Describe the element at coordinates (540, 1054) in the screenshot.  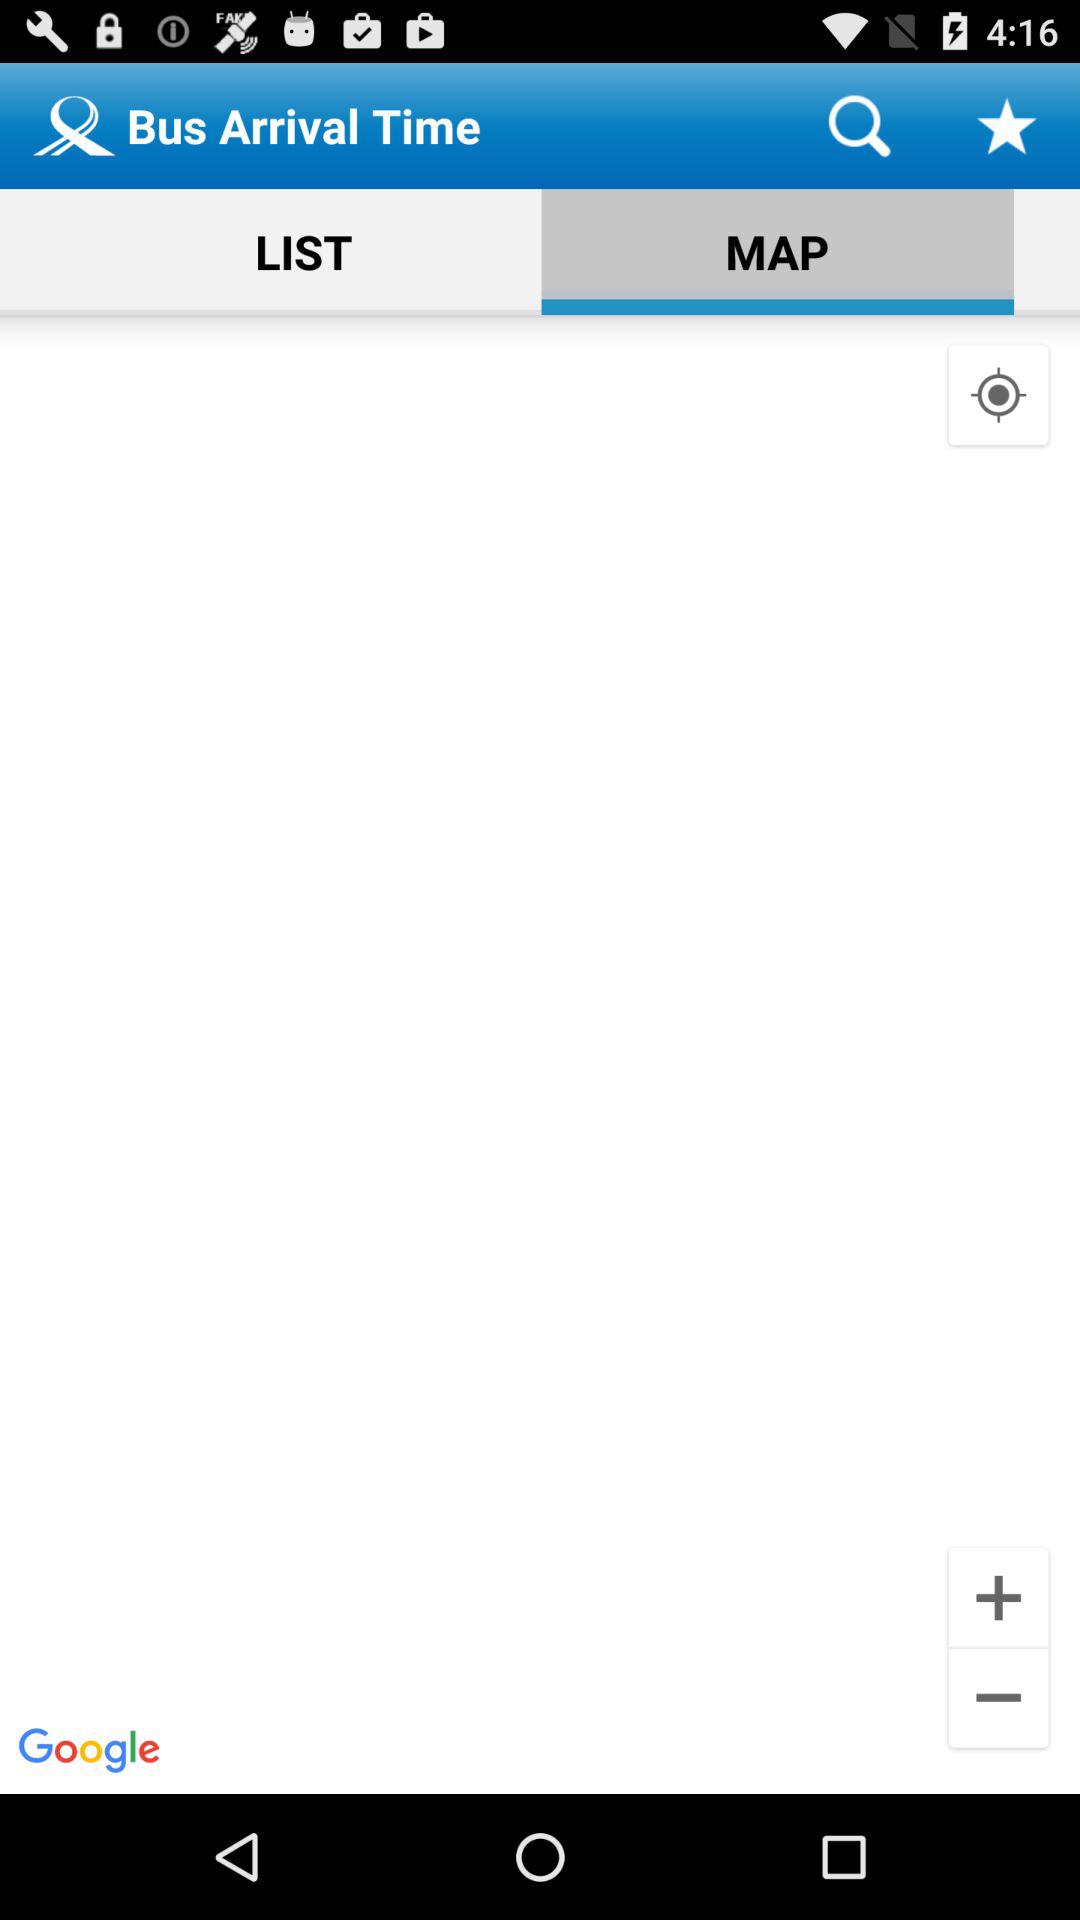
I see `launch item below the list icon` at that location.